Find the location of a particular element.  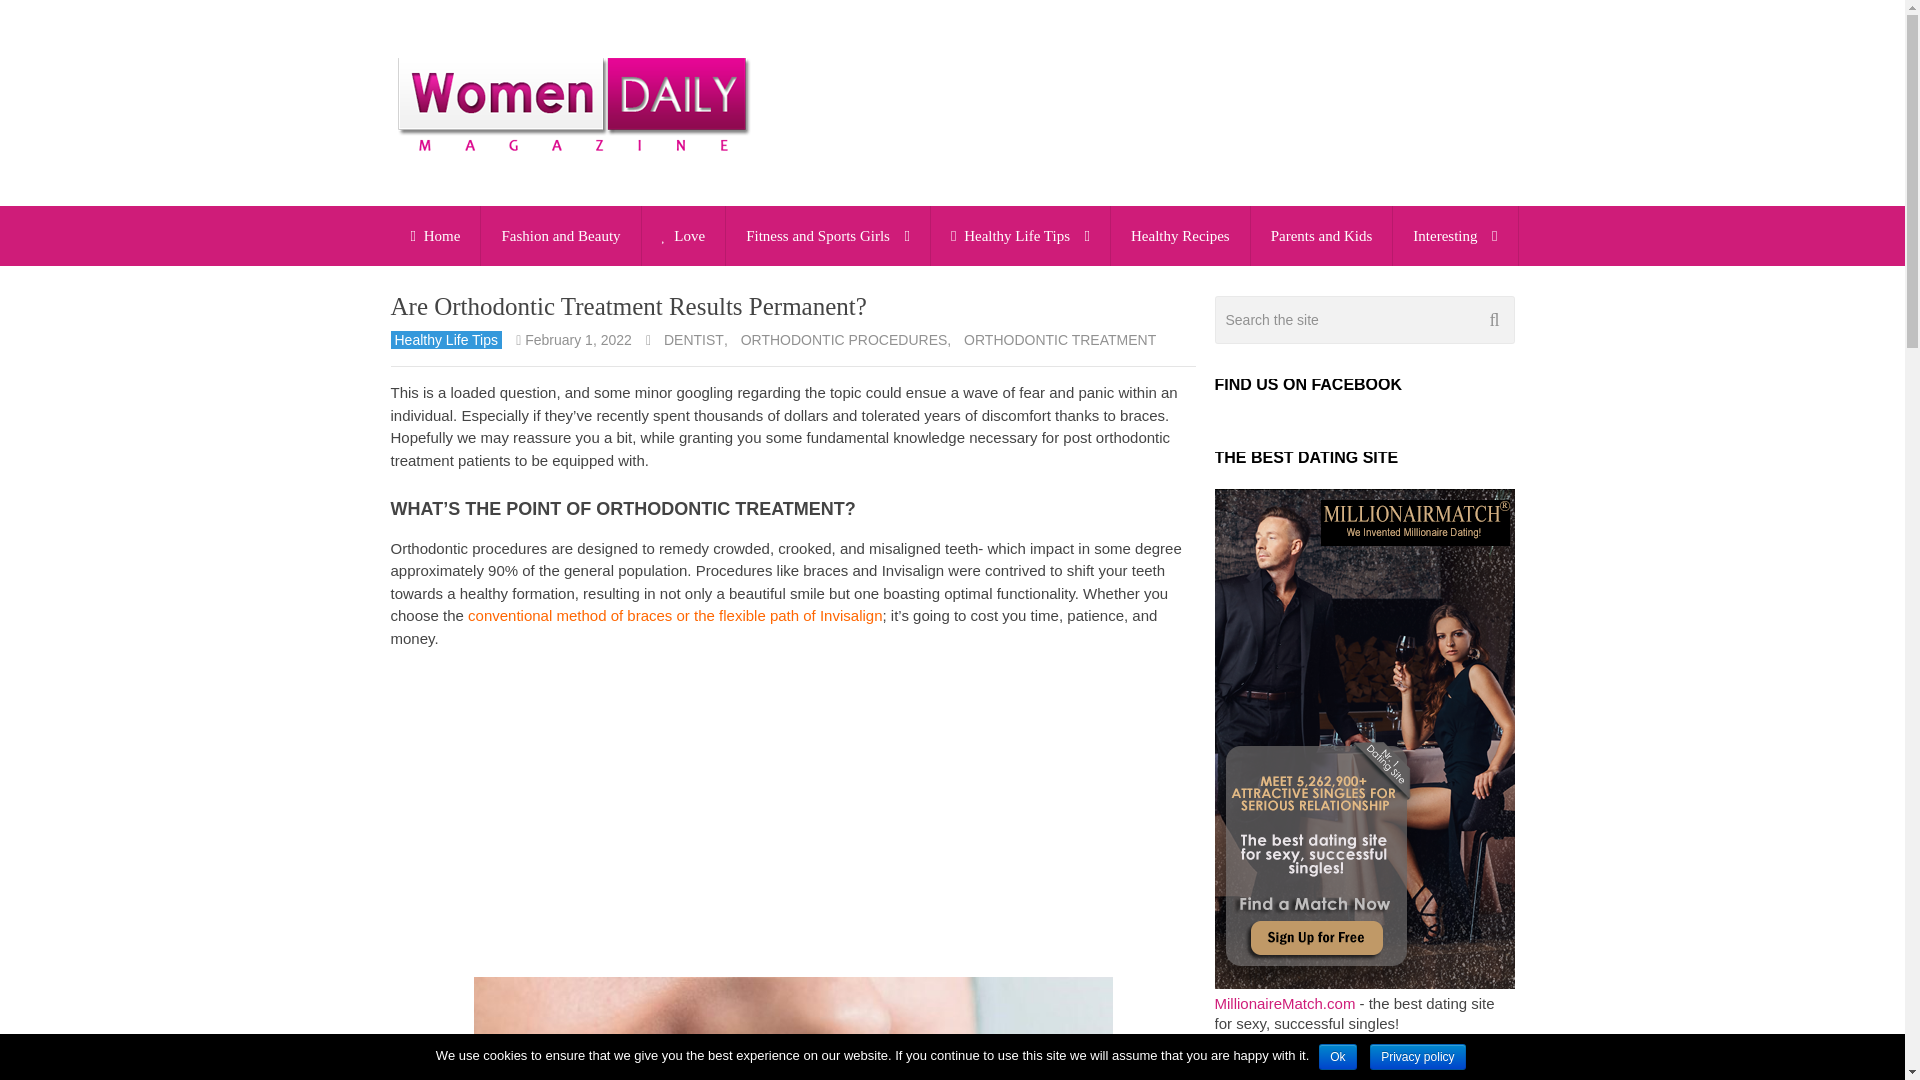

ORTHODONTIC TREATMENT is located at coordinates (1058, 340).